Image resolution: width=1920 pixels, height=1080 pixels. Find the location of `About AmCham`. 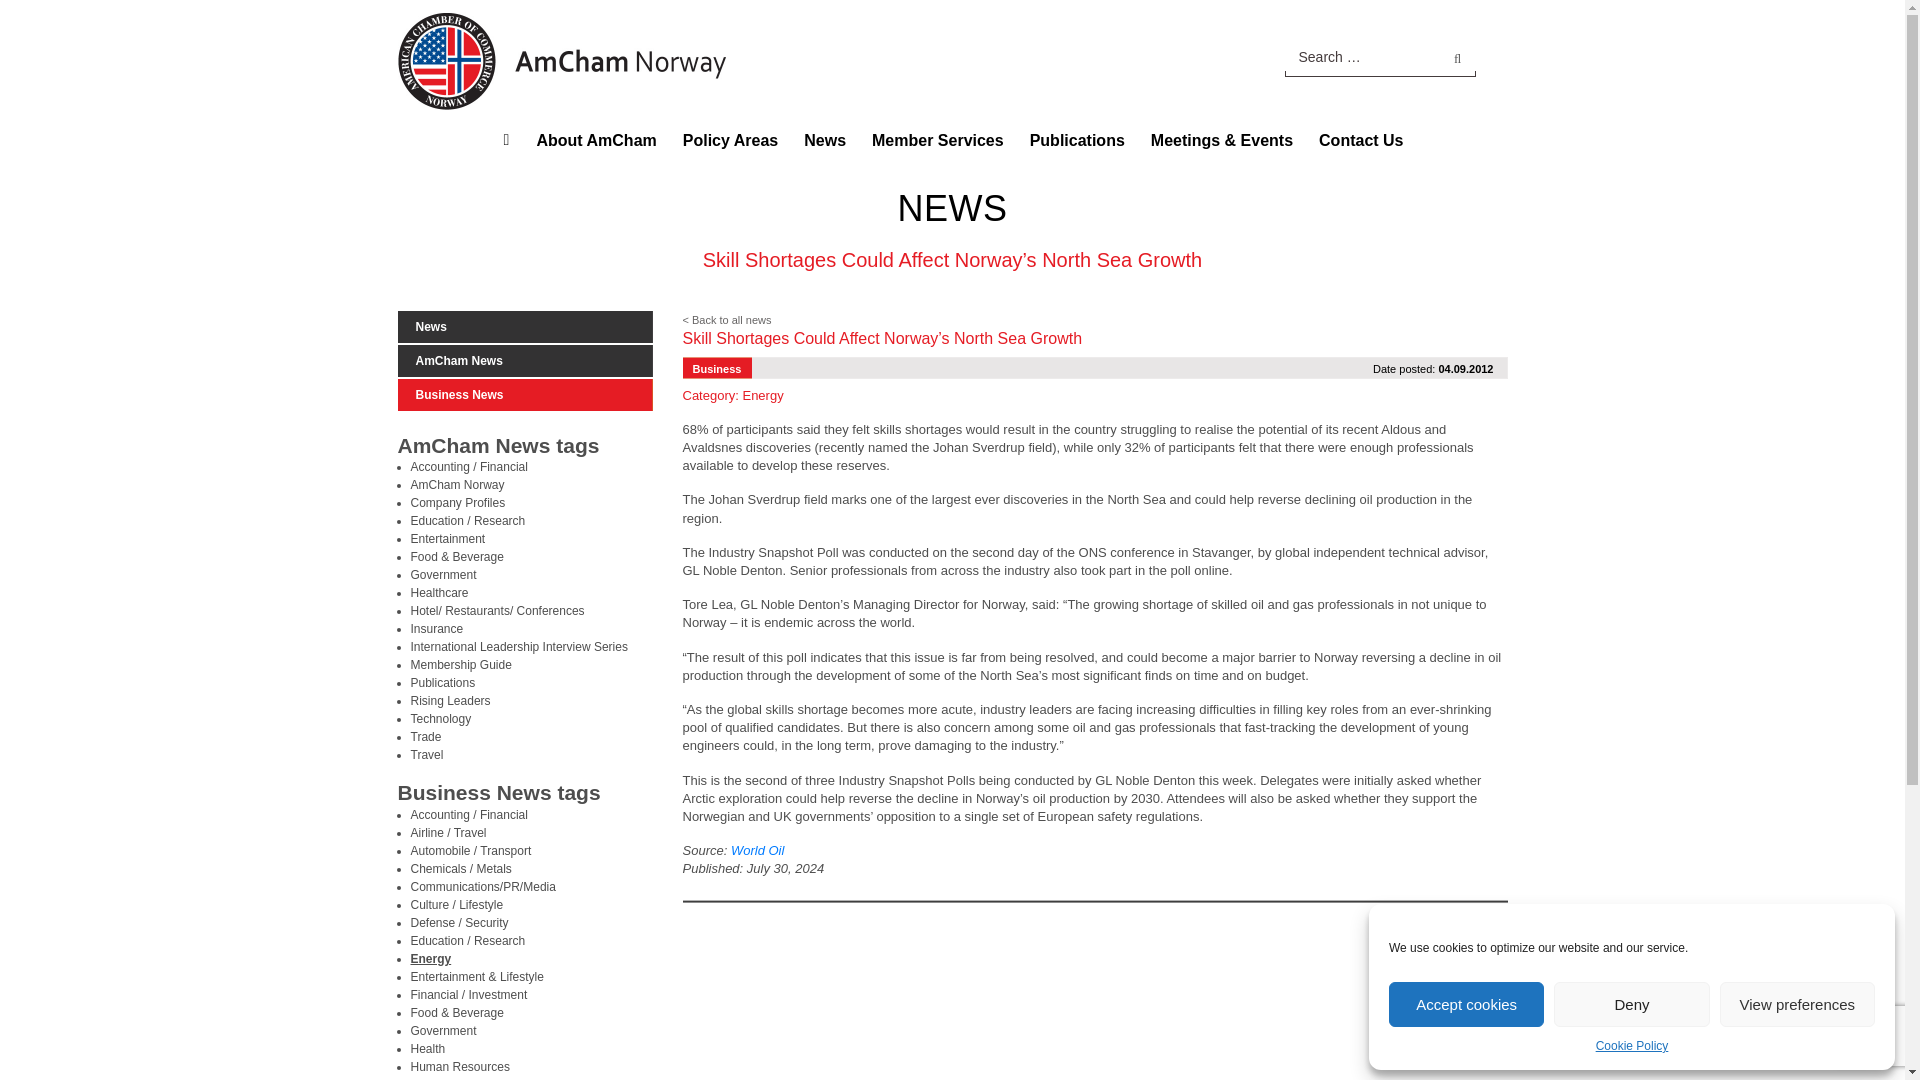

About AmCham is located at coordinates (595, 140).